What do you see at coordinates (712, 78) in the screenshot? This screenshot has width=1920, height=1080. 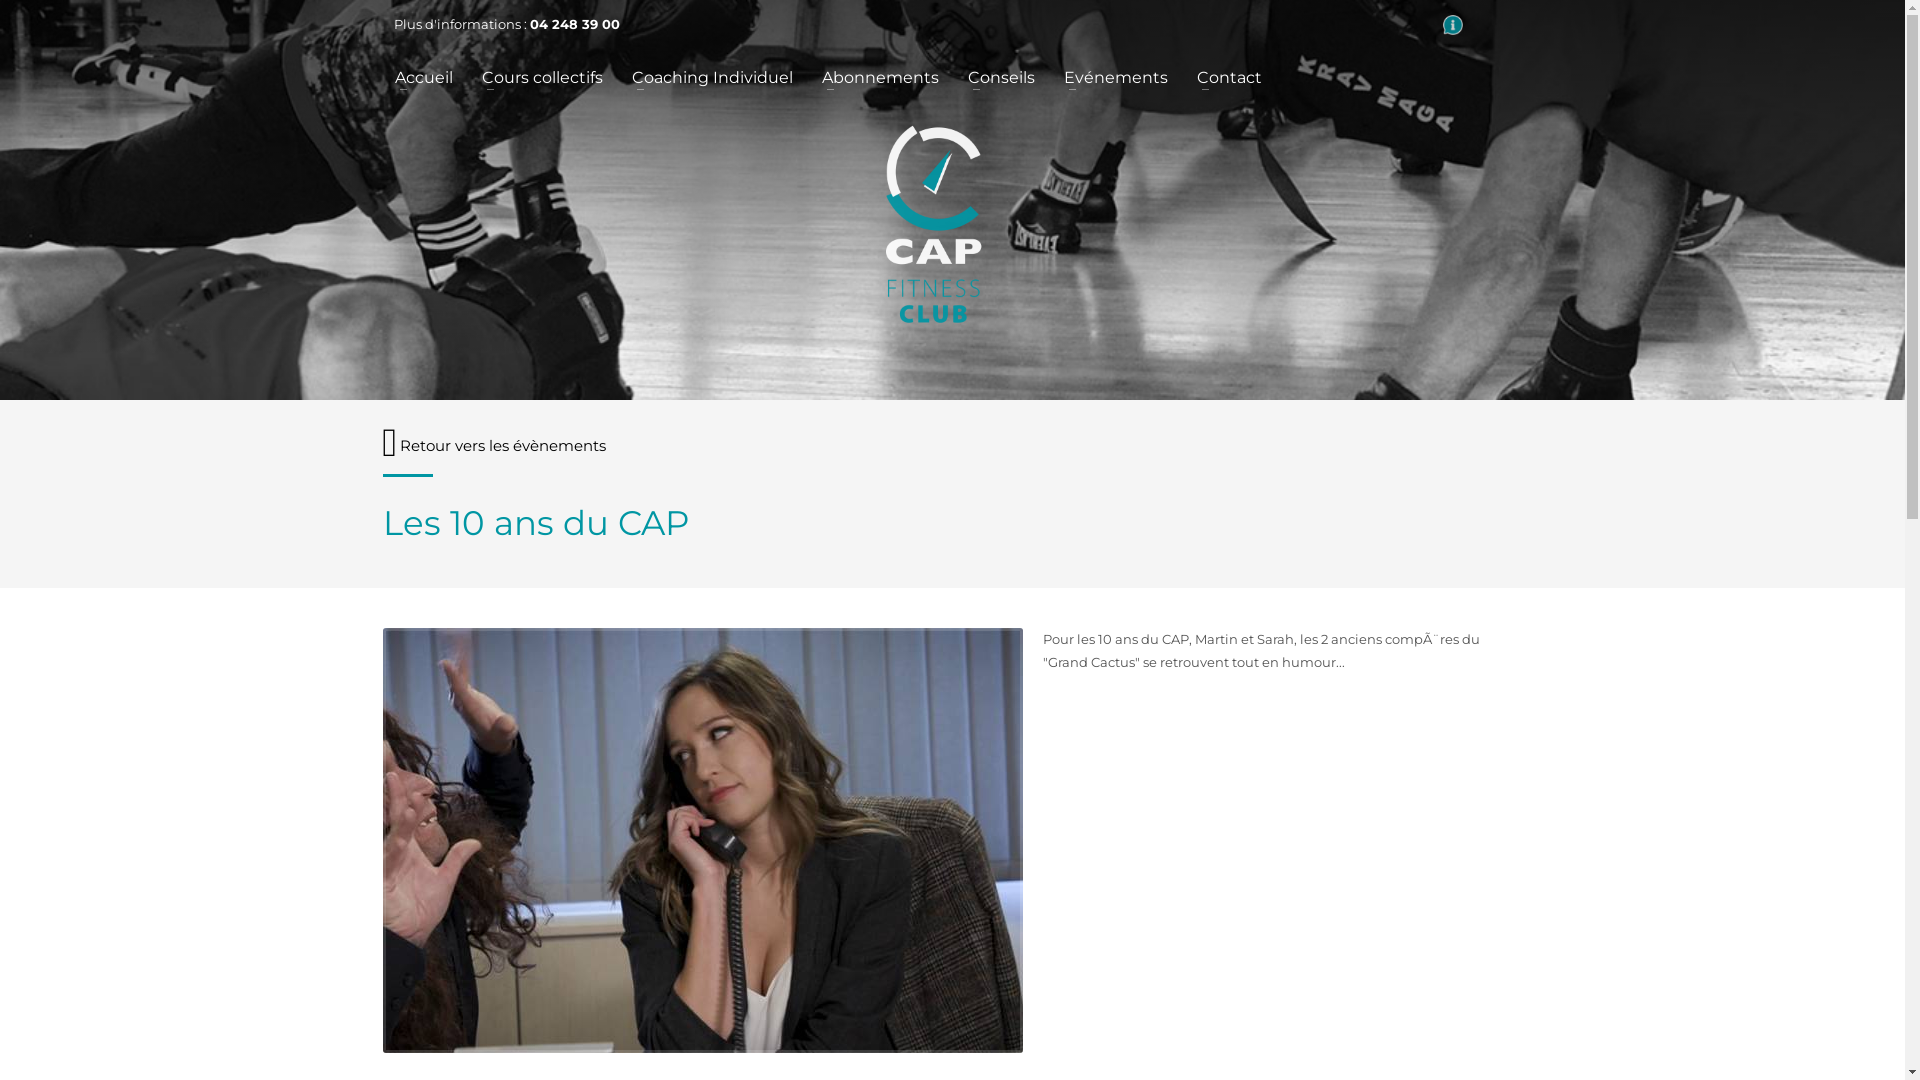 I see `Coaching Individuel` at bounding box center [712, 78].